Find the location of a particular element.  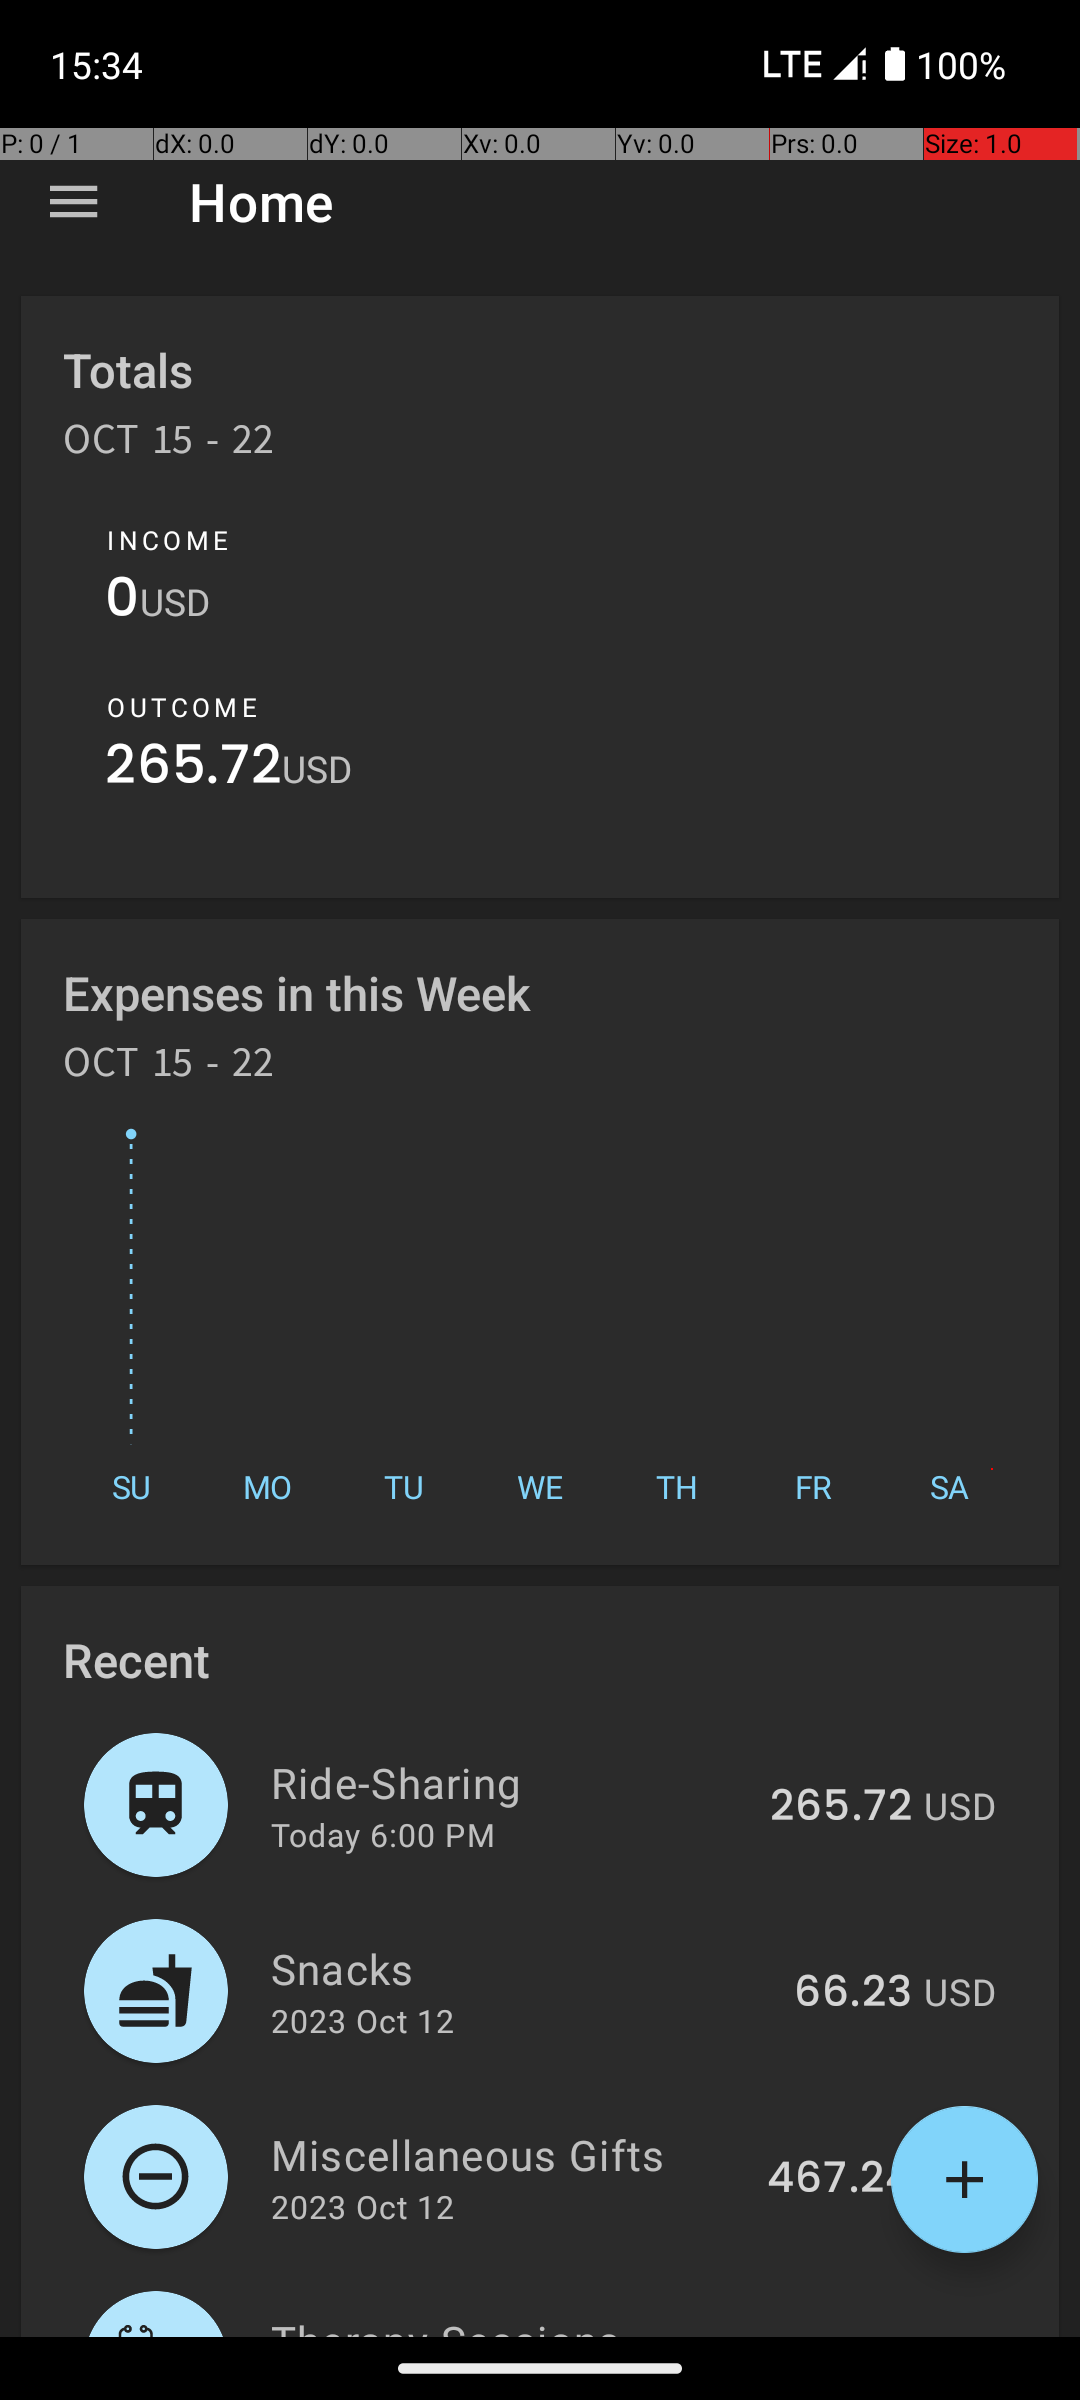

Therapy Sessions is located at coordinates (520, 2324).